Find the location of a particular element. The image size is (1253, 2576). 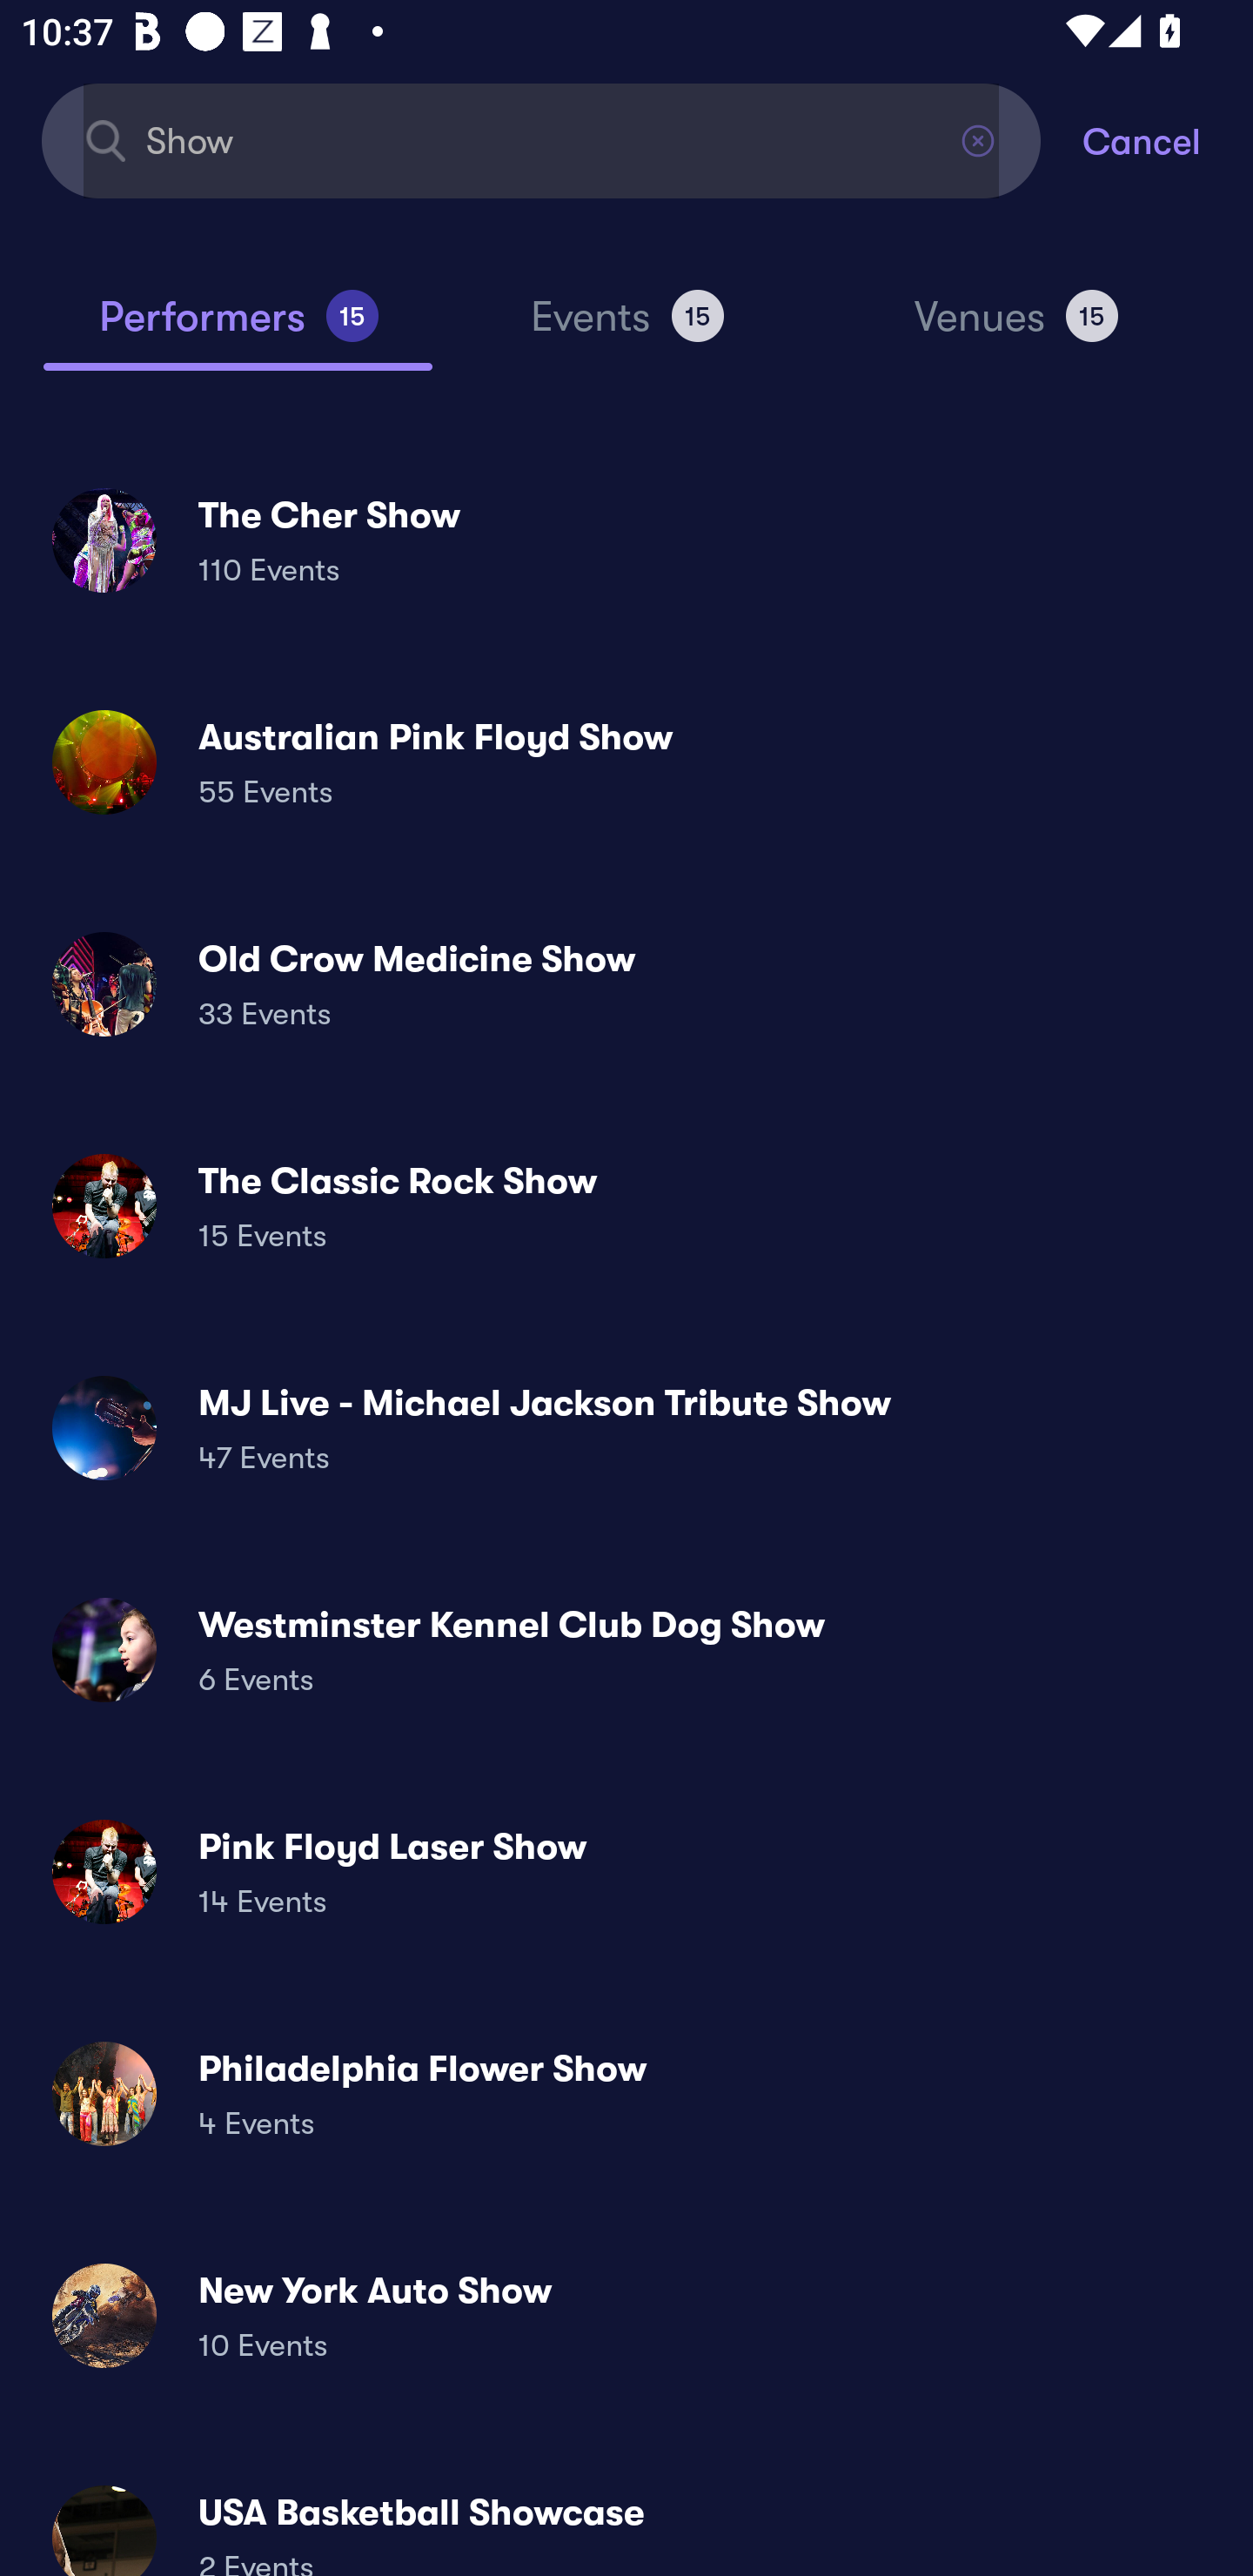

Old Crow Medicine Show 33 Events is located at coordinates (626, 983).